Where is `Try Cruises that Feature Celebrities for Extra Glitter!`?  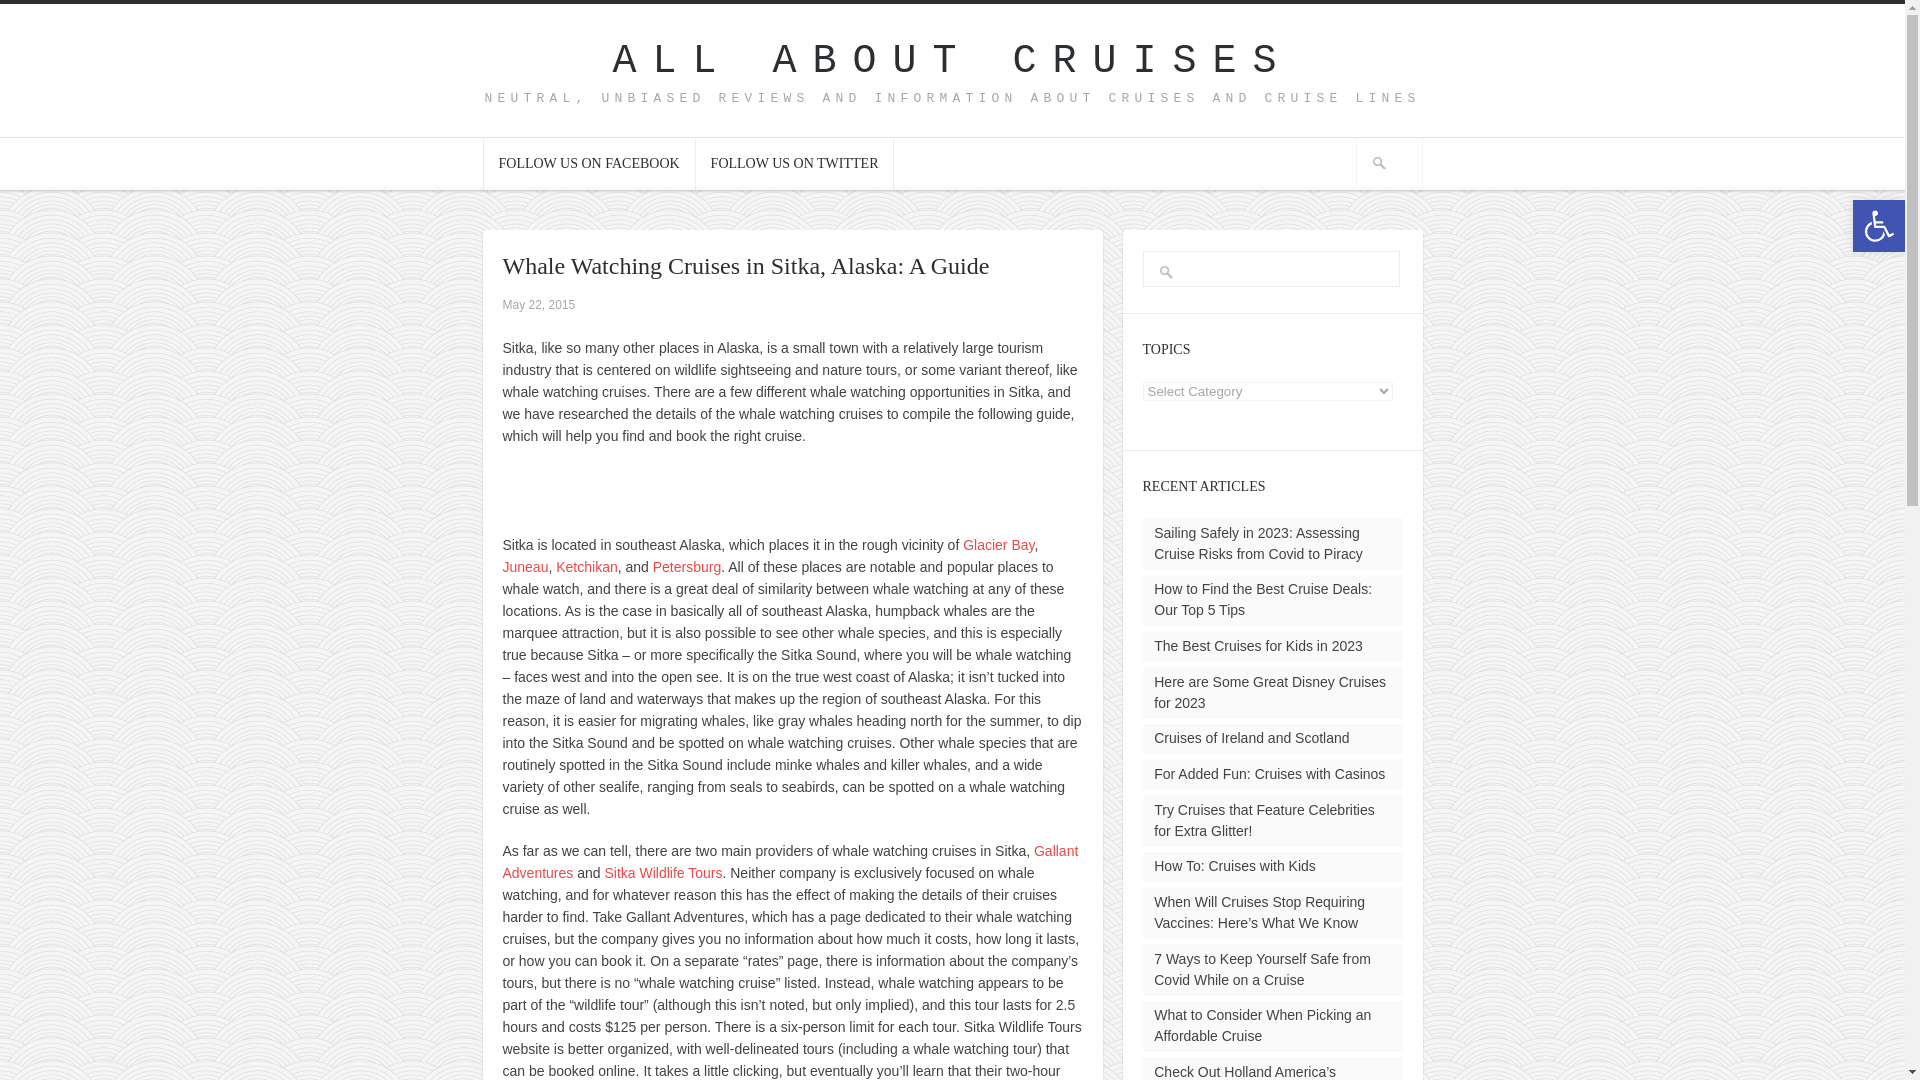 Try Cruises that Feature Celebrities for Extra Glitter! is located at coordinates (1264, 820).